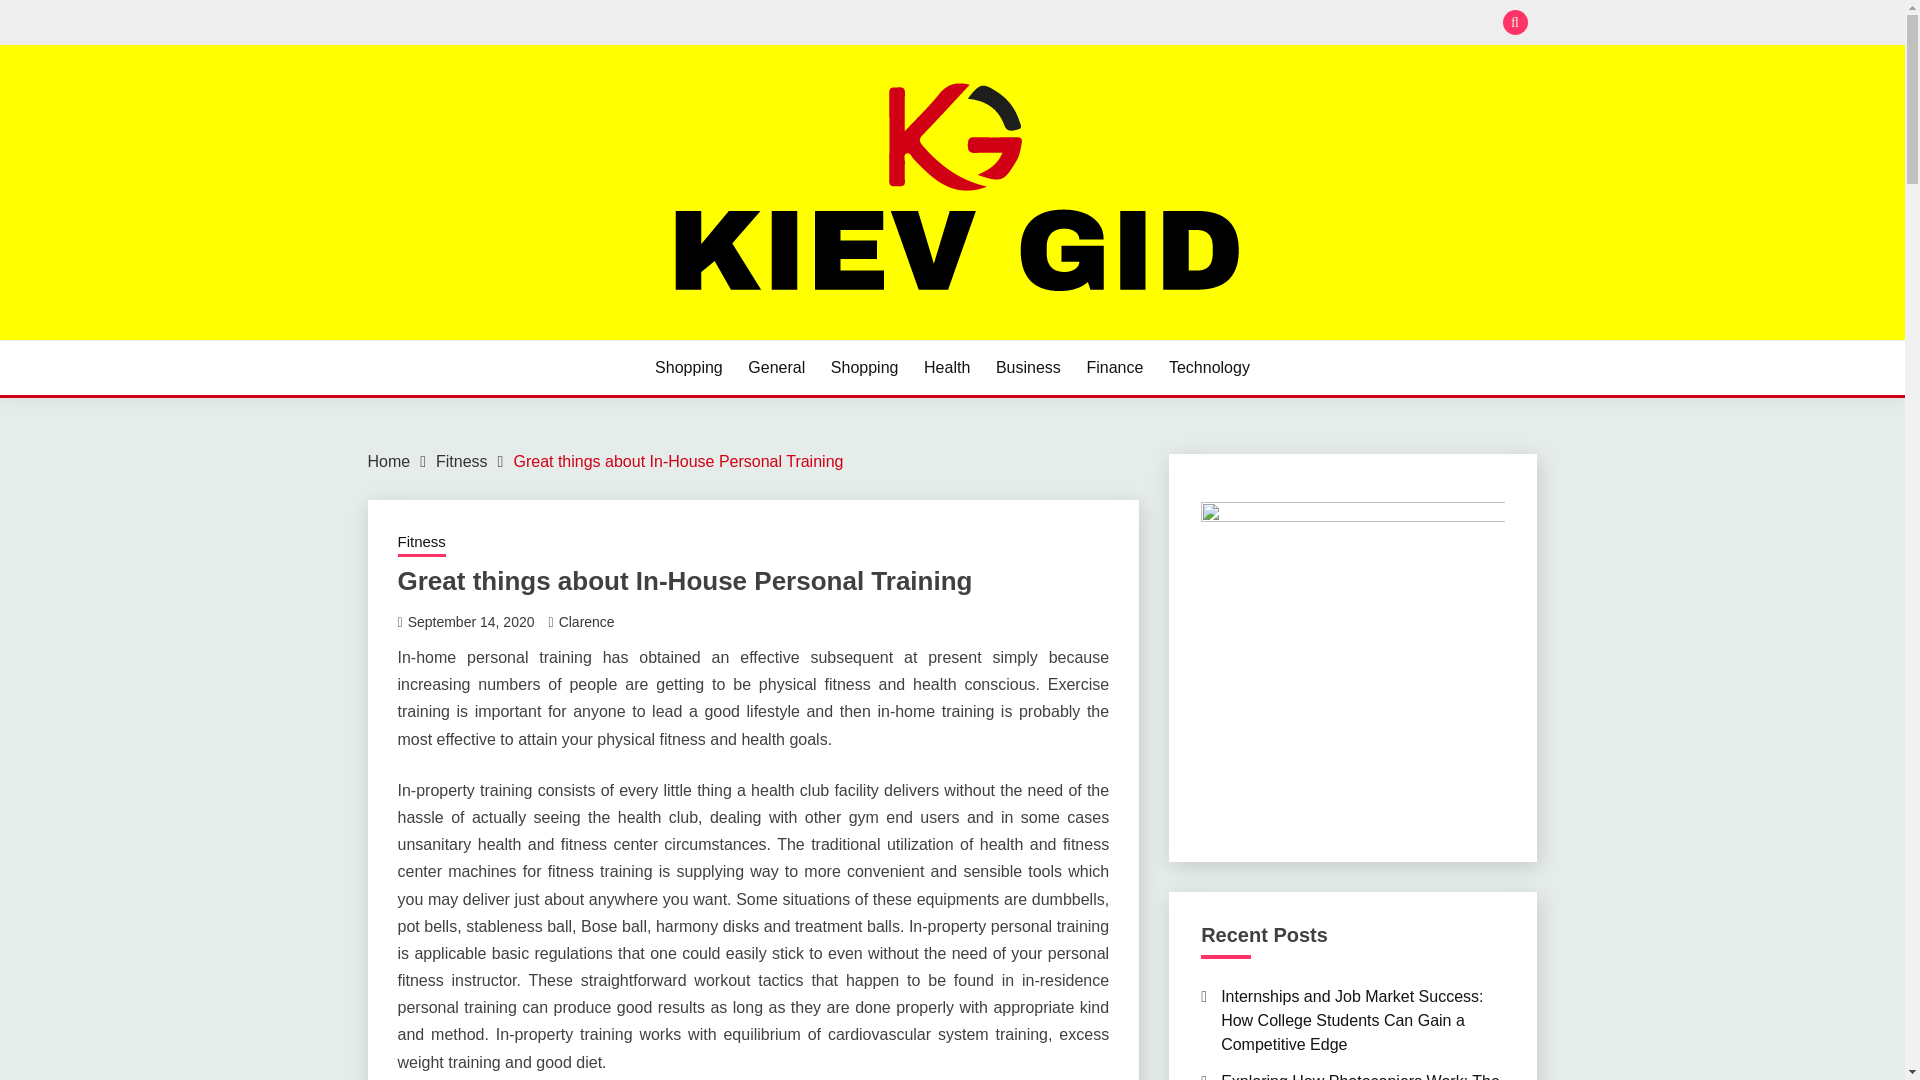 The image size is (1920, 1080). I want to click on September 14, 2020, so click(471, 622).